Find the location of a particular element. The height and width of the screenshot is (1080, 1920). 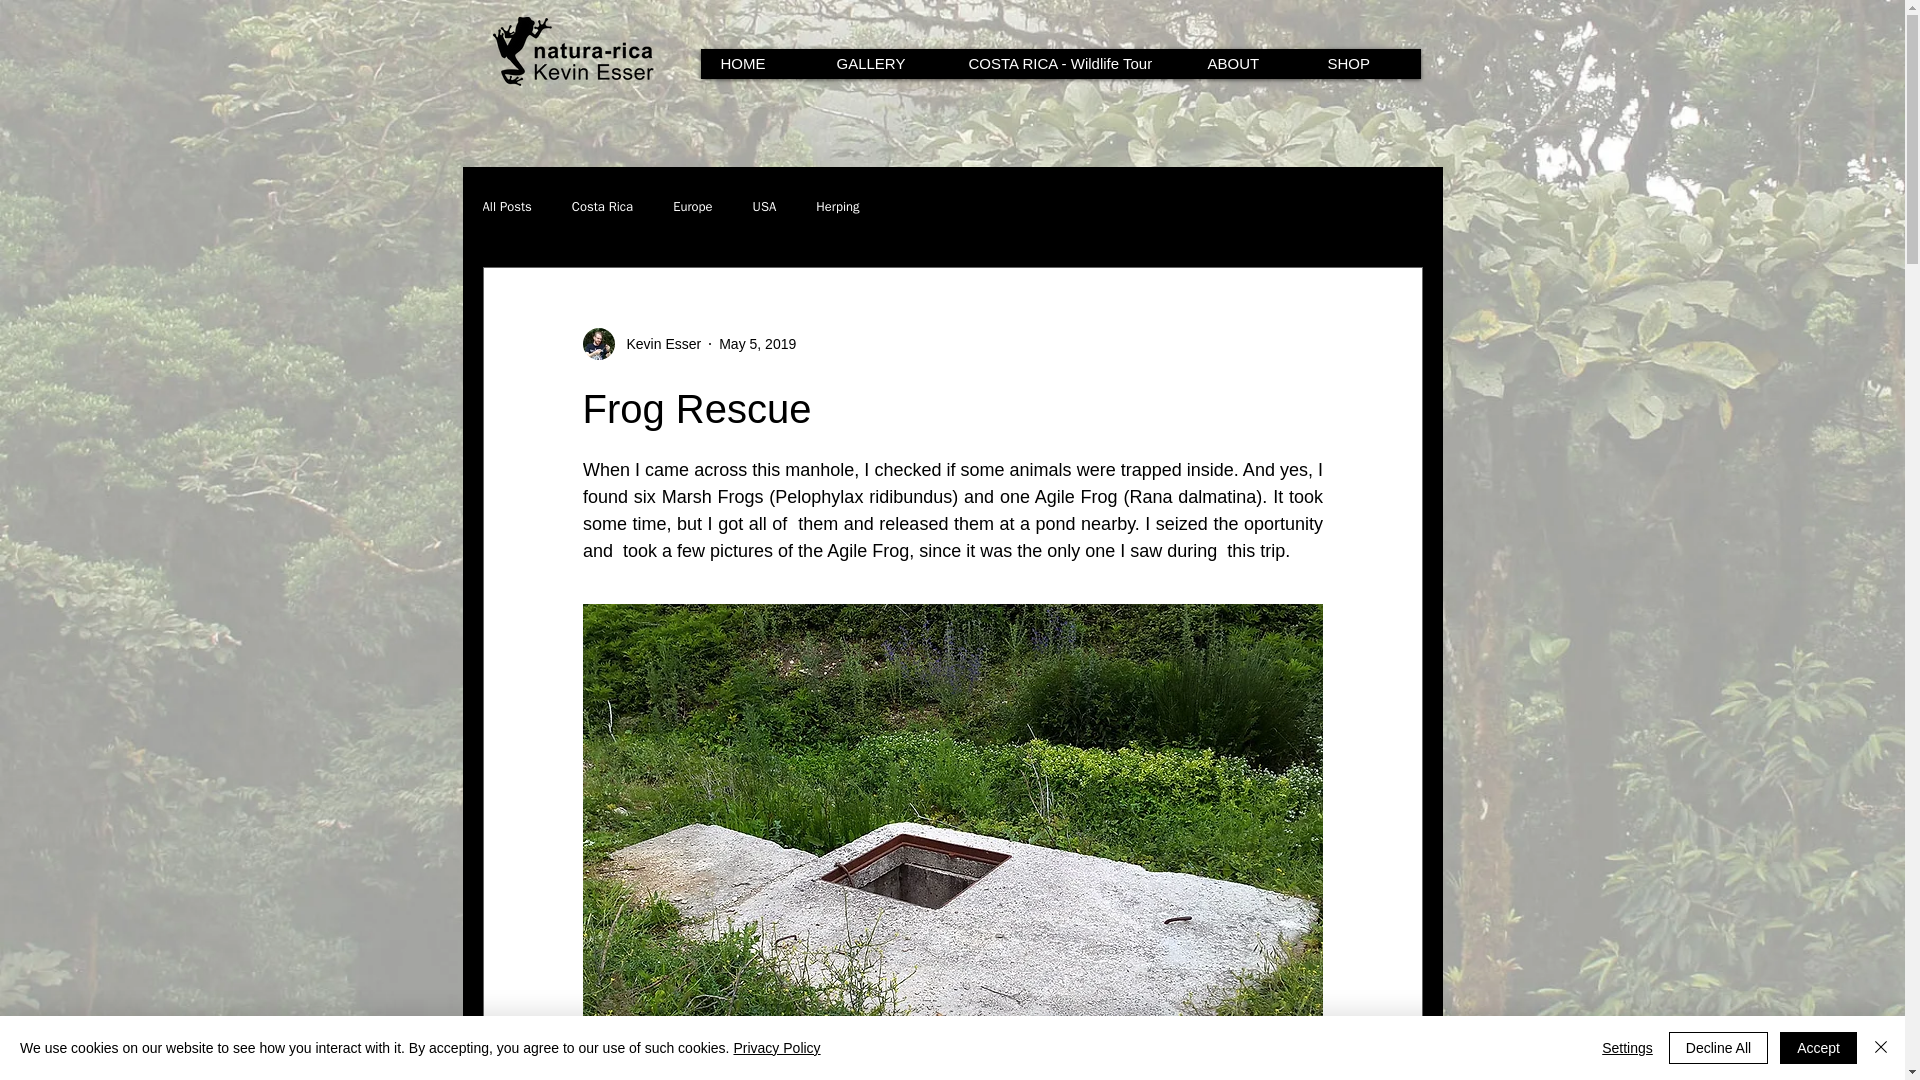

COSTA RICA - Wildlife Tour is located at coordinates (1067, 63).